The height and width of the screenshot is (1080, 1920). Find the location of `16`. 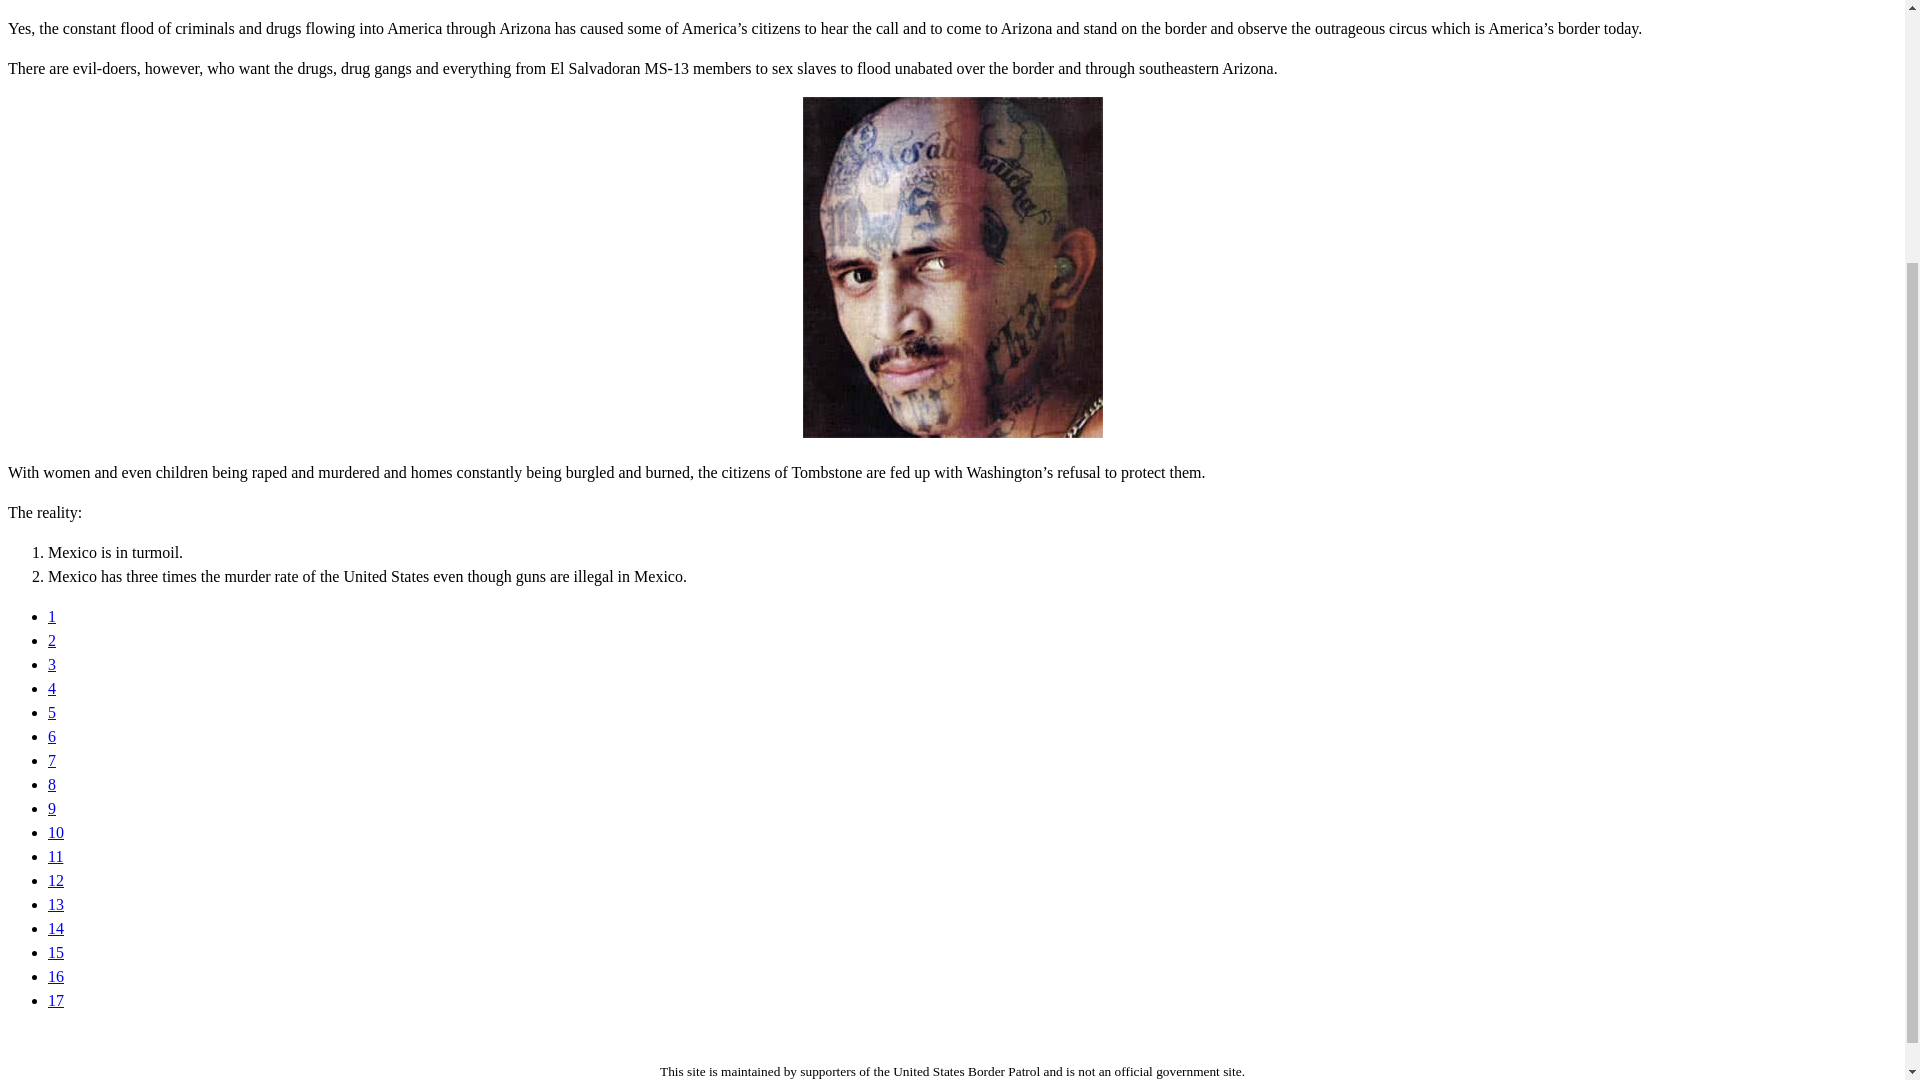

16 is located at coordinates (56, 976).